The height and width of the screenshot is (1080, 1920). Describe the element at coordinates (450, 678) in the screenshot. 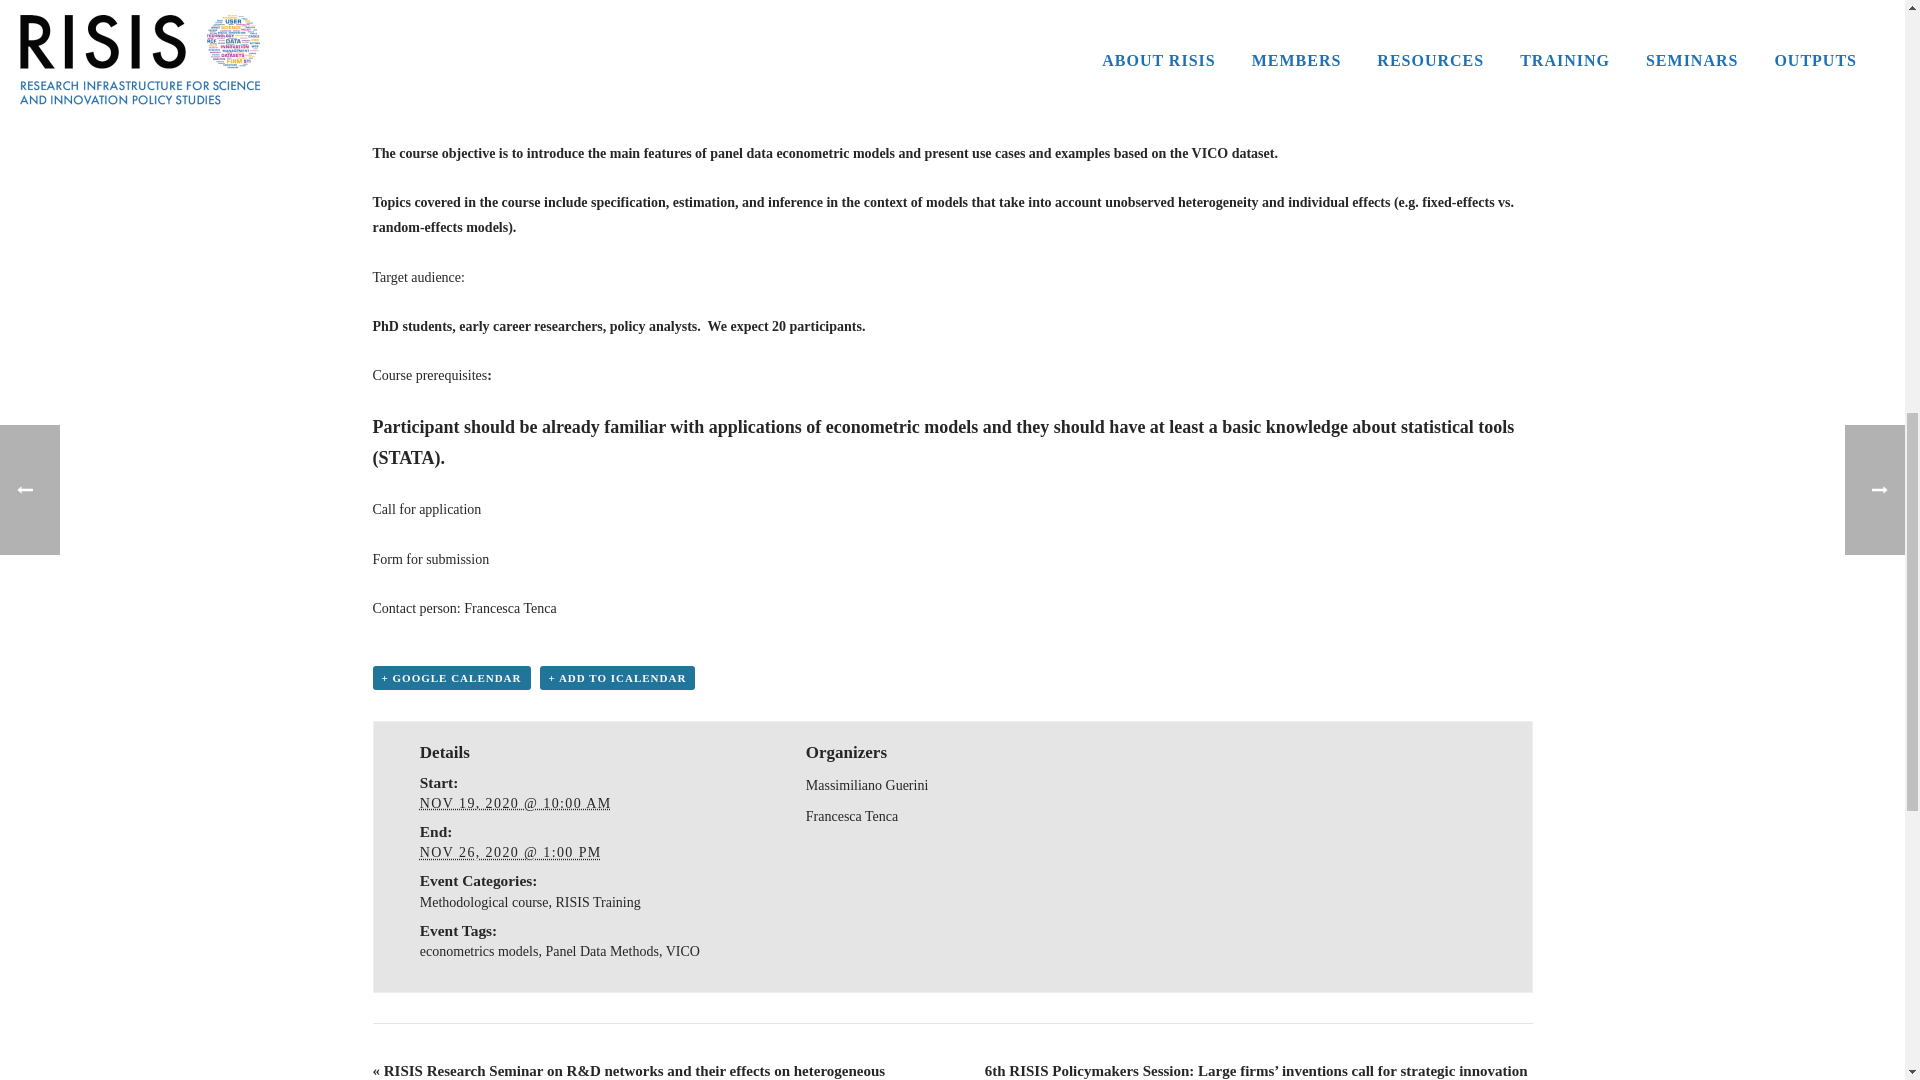

I see `Add to Google Calendar` at that location.